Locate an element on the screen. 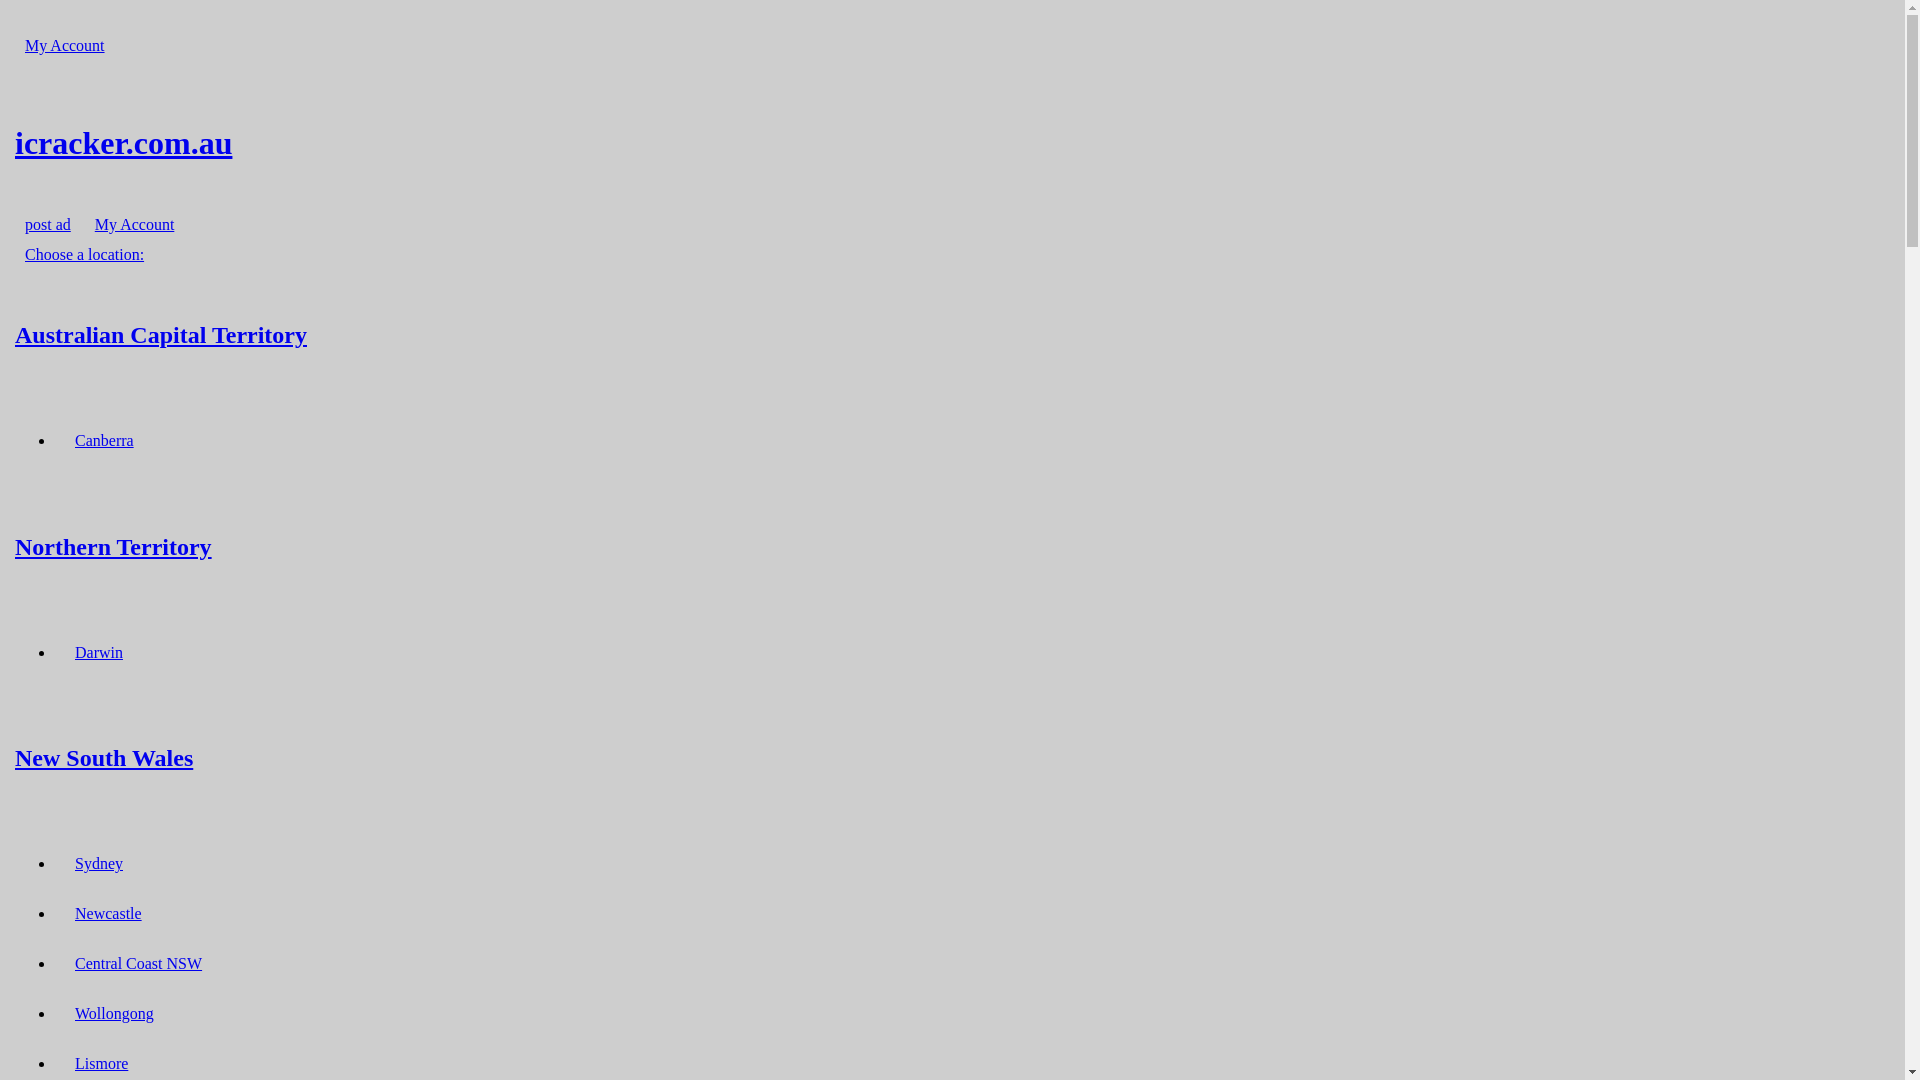 The width and height of the screenshot is (1920, 1080). Wollongong is located at coordinates (114, 1014).